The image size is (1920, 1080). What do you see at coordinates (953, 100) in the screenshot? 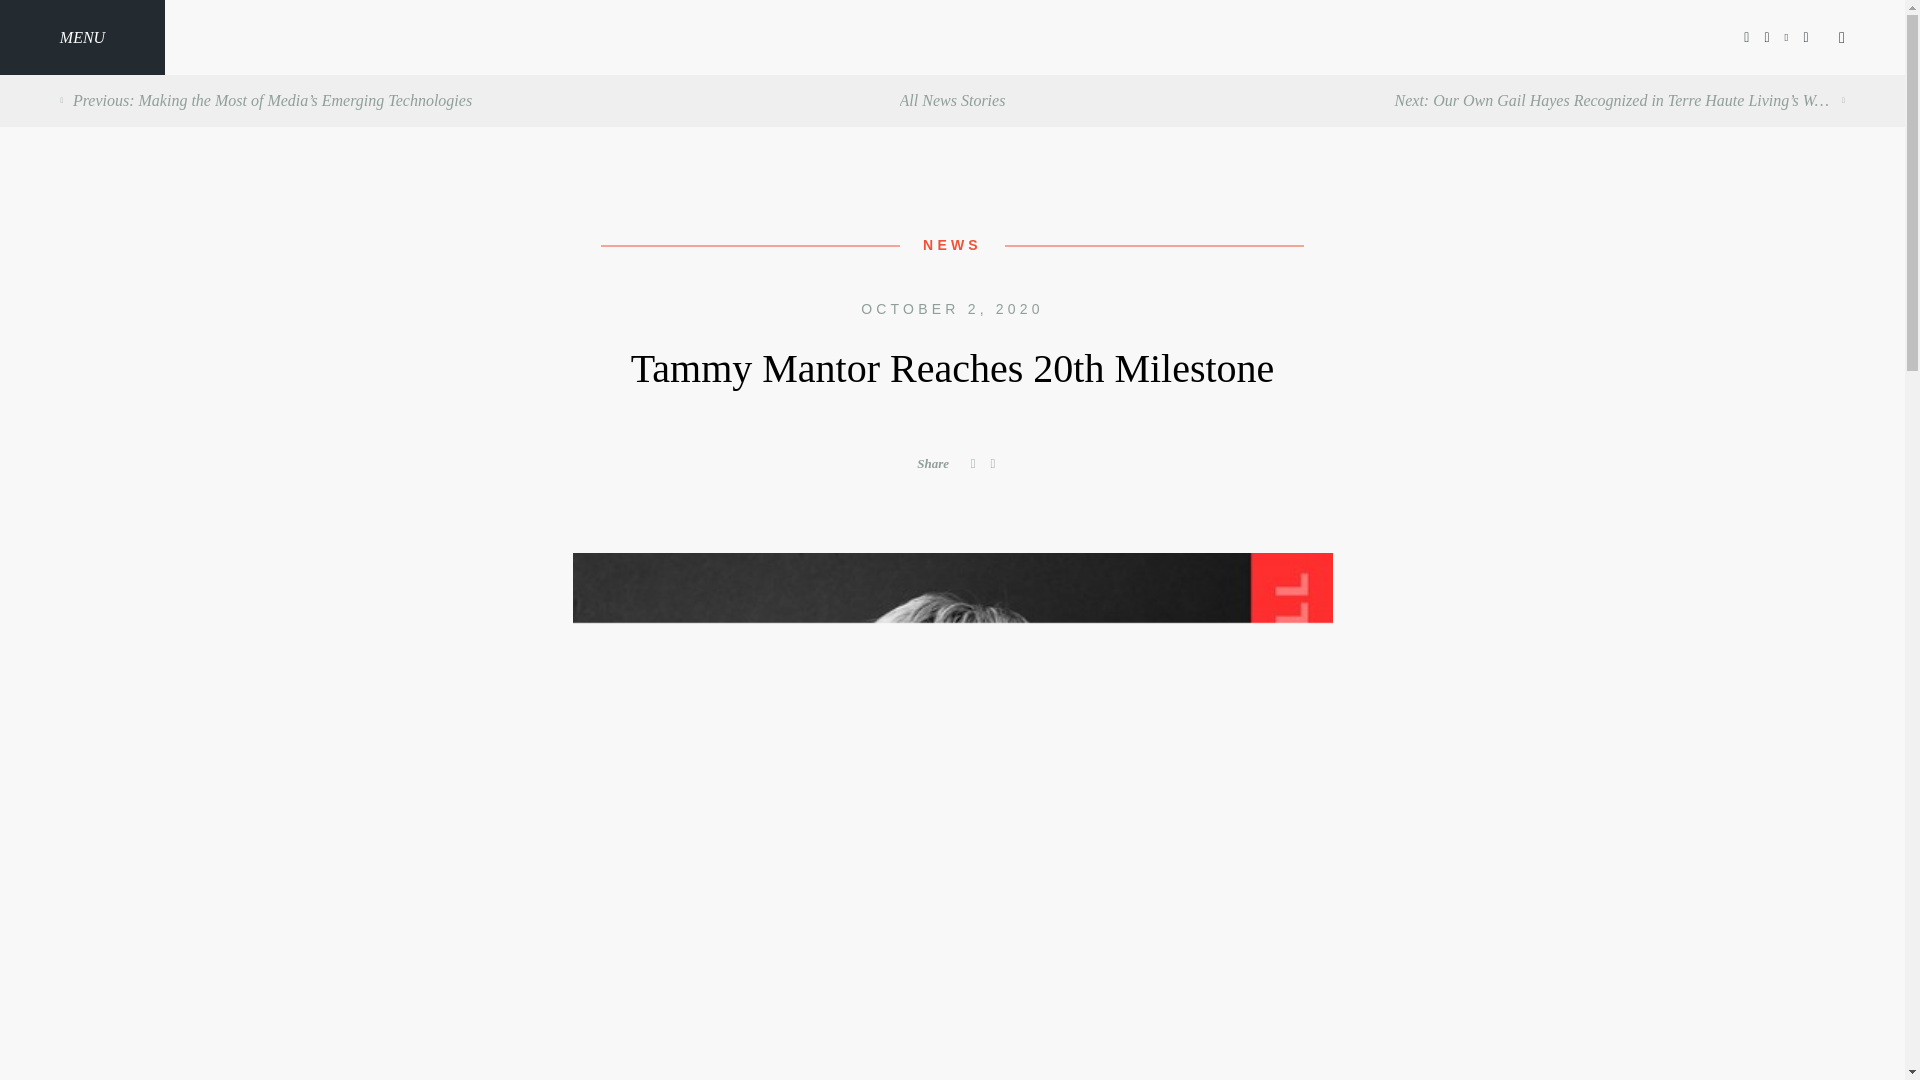
I see `All News Stories` at bounding box center [953, 100].